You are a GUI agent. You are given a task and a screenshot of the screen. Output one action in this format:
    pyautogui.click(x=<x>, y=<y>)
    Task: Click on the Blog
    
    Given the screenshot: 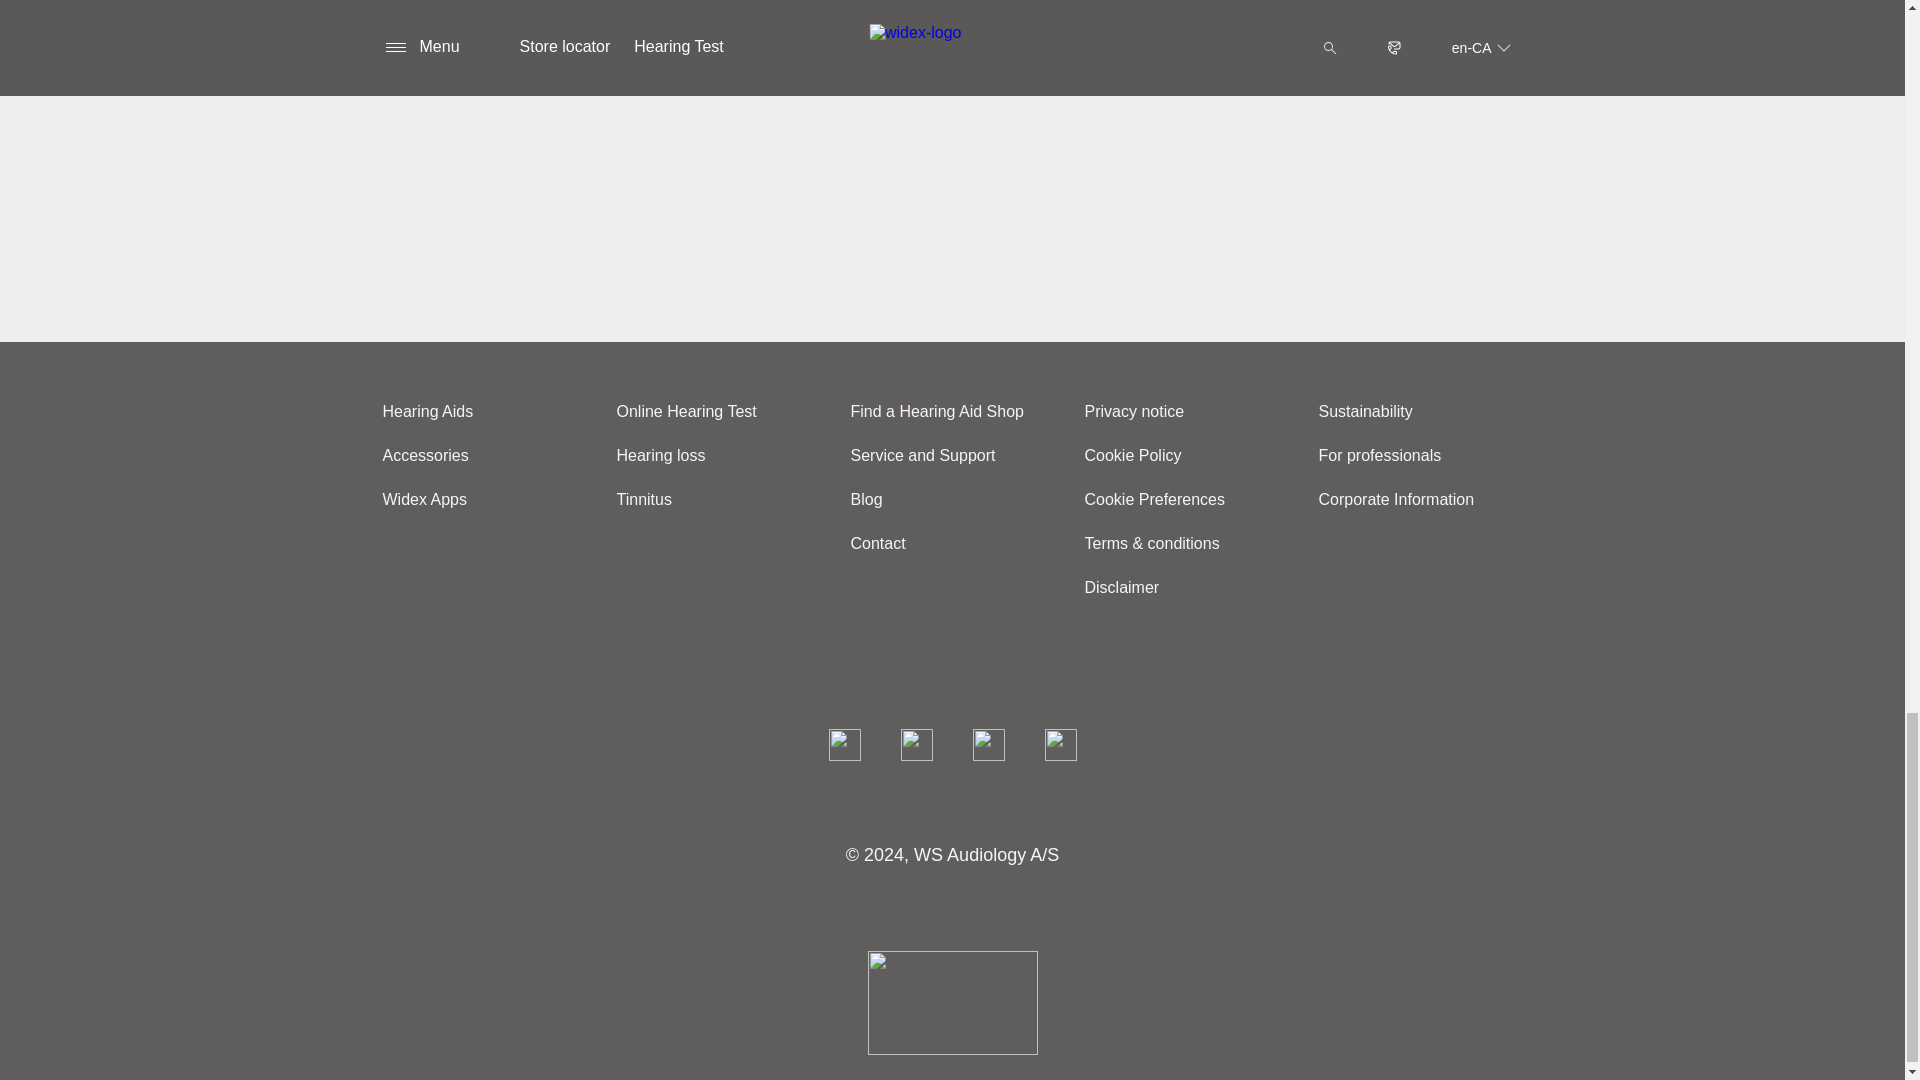 What is the action you would take?
    pyautogui.click(x=873, y=499)
    